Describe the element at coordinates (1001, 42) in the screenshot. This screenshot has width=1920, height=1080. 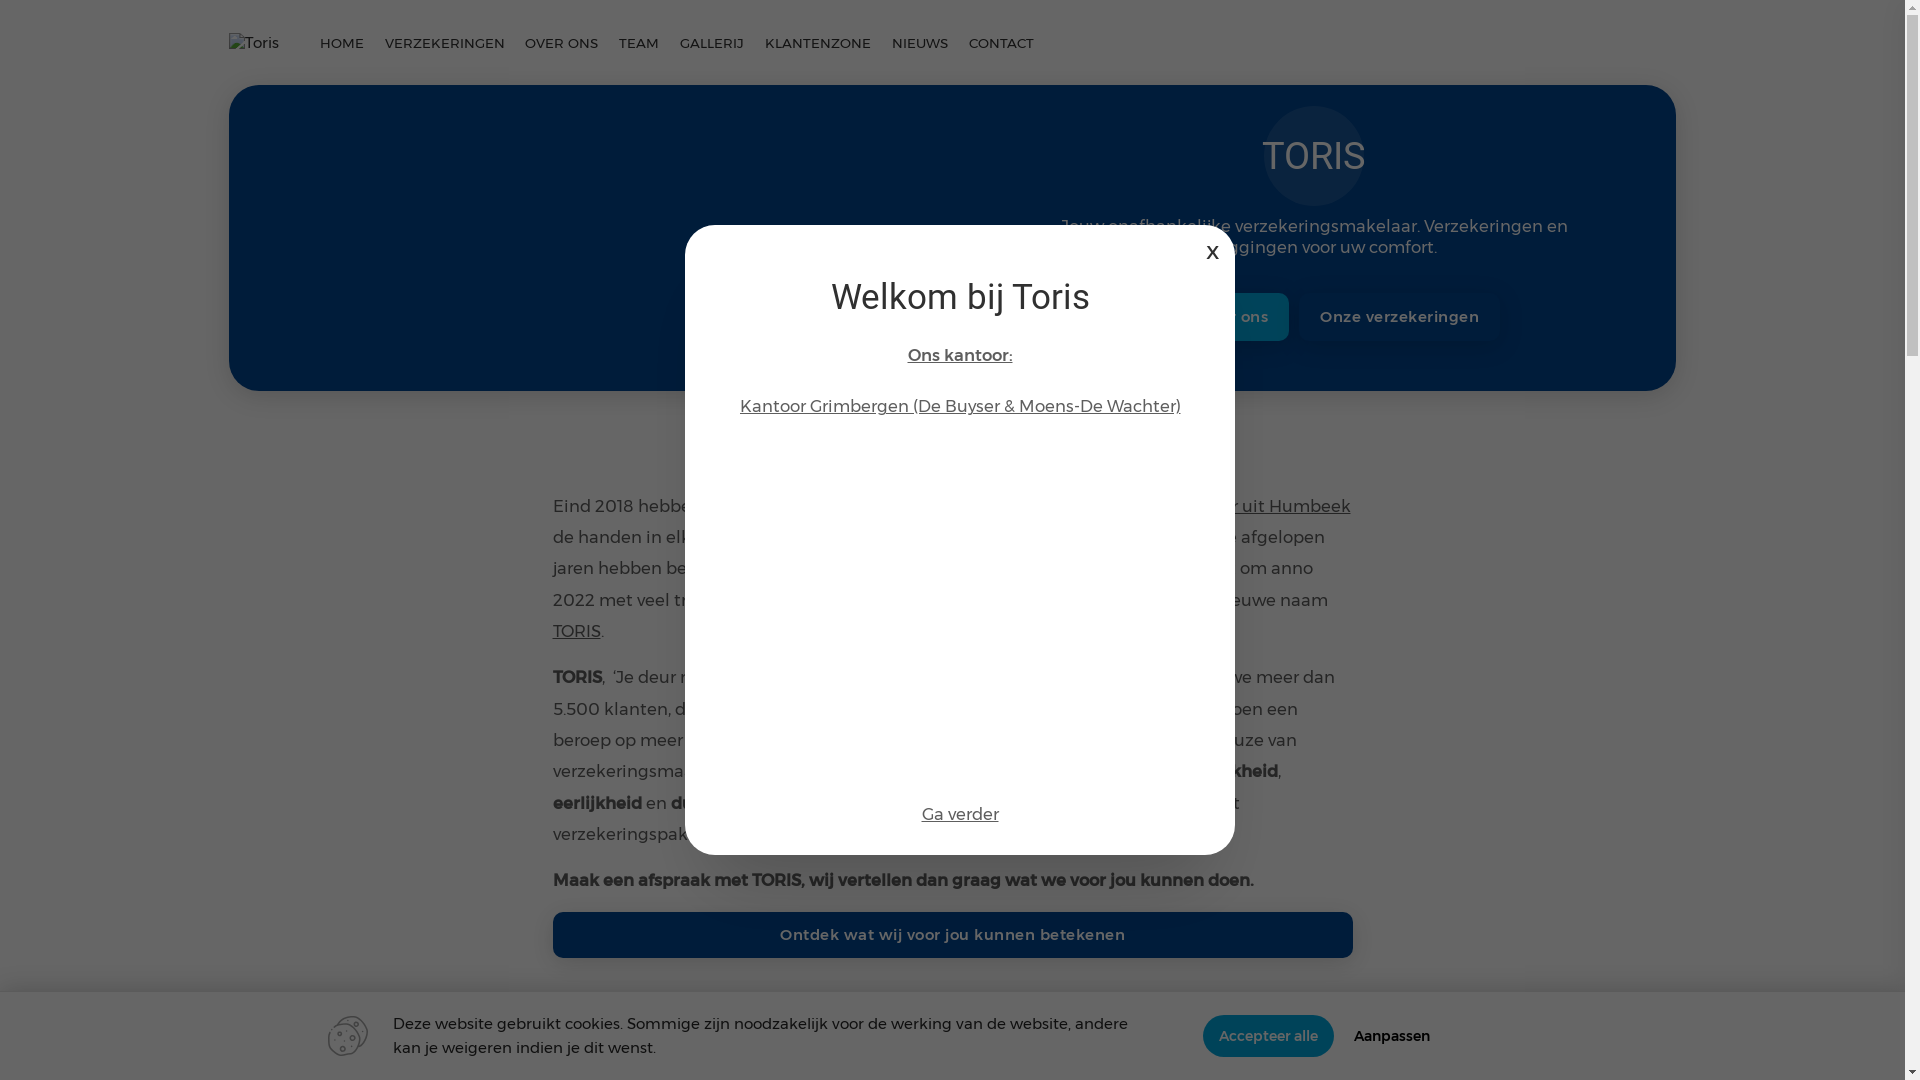
I see `CONTACT` at that location.